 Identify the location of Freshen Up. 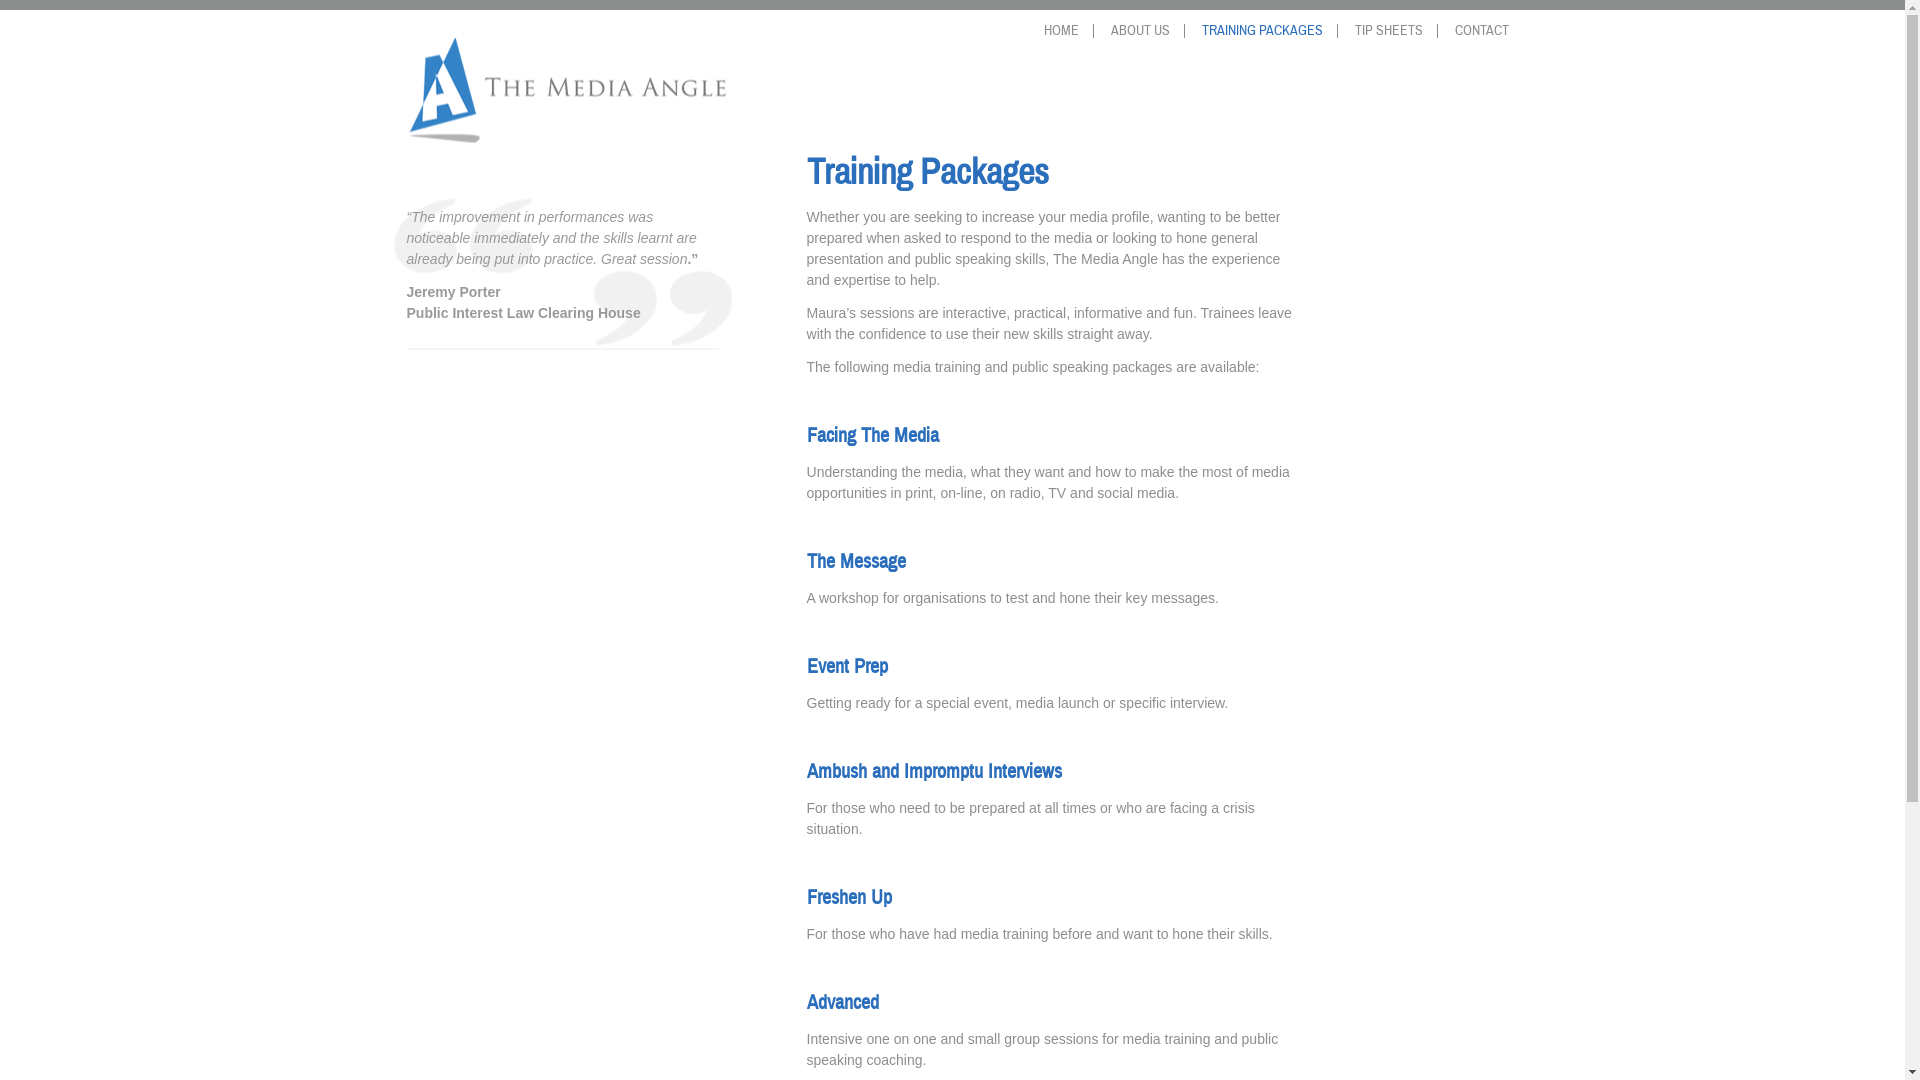
(850, 898).